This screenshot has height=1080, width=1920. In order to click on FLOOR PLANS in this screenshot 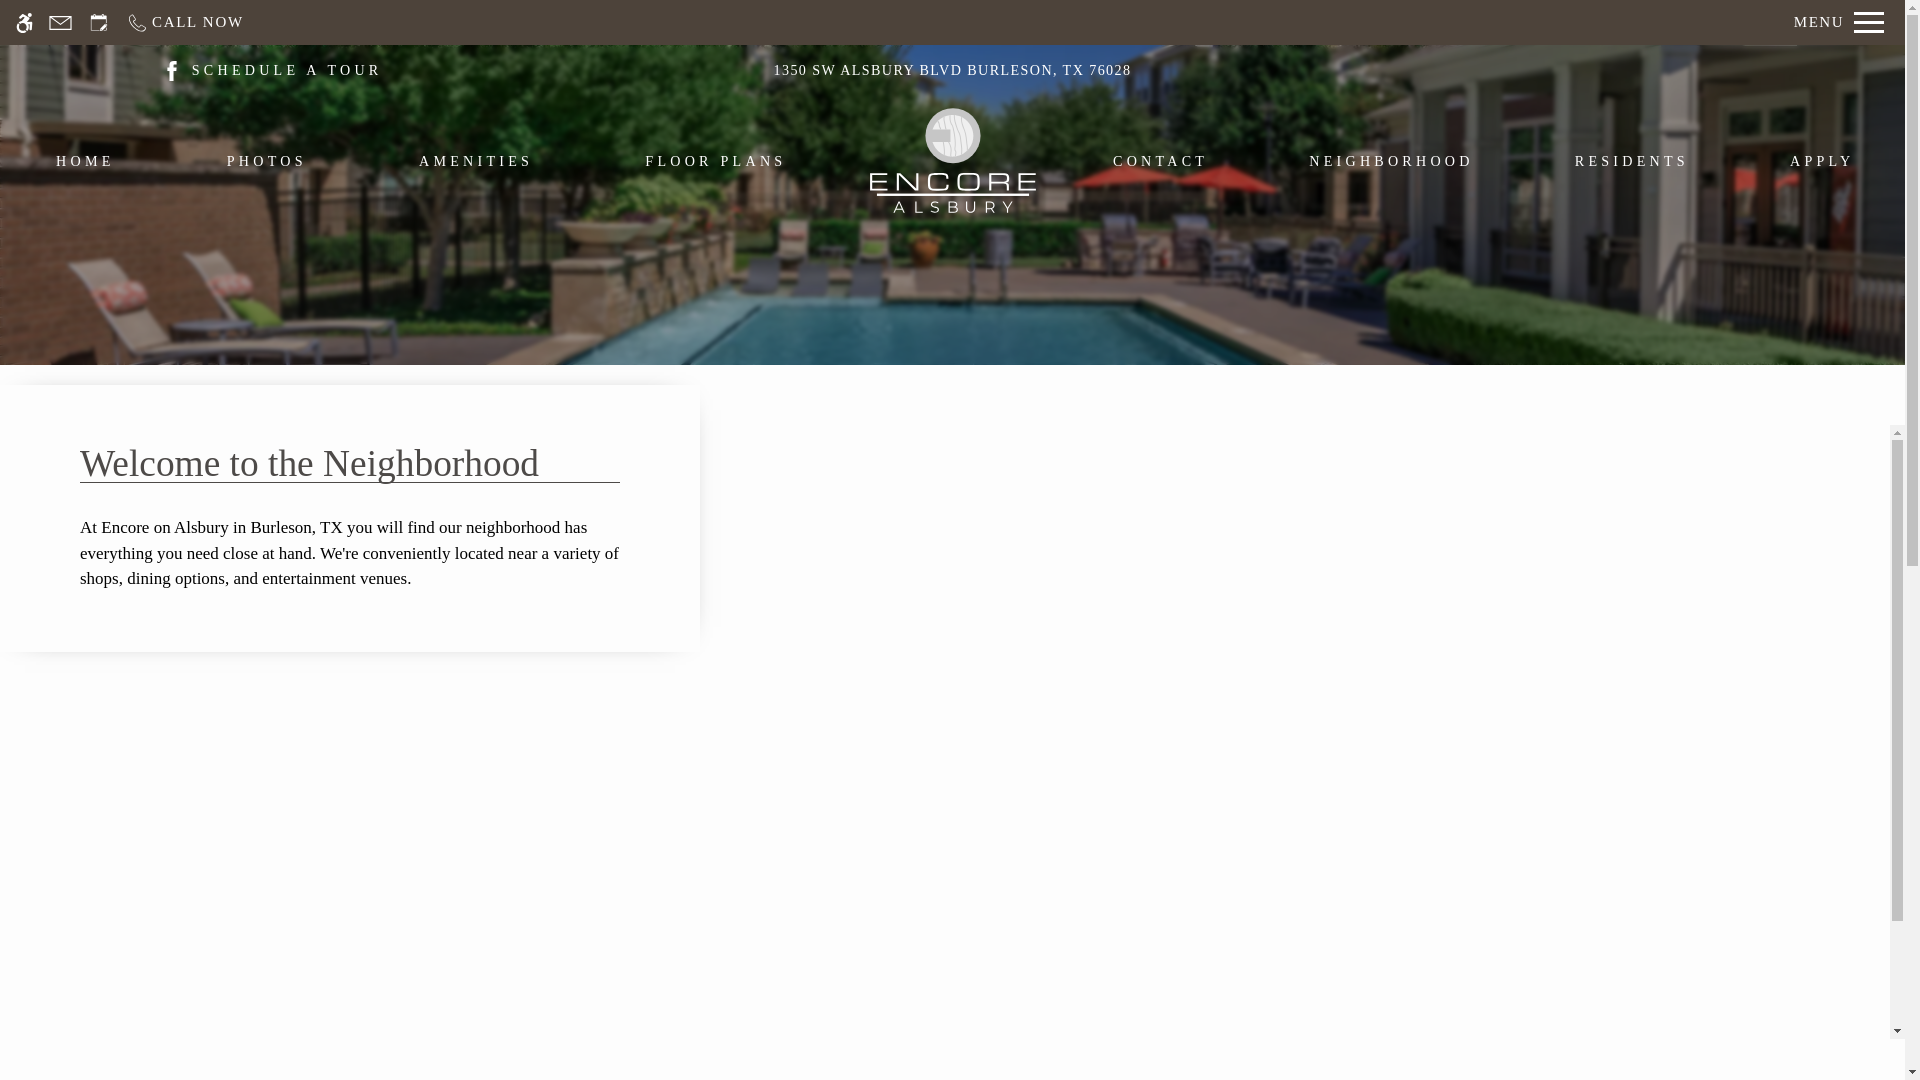, I will do `click(715, 166)`.